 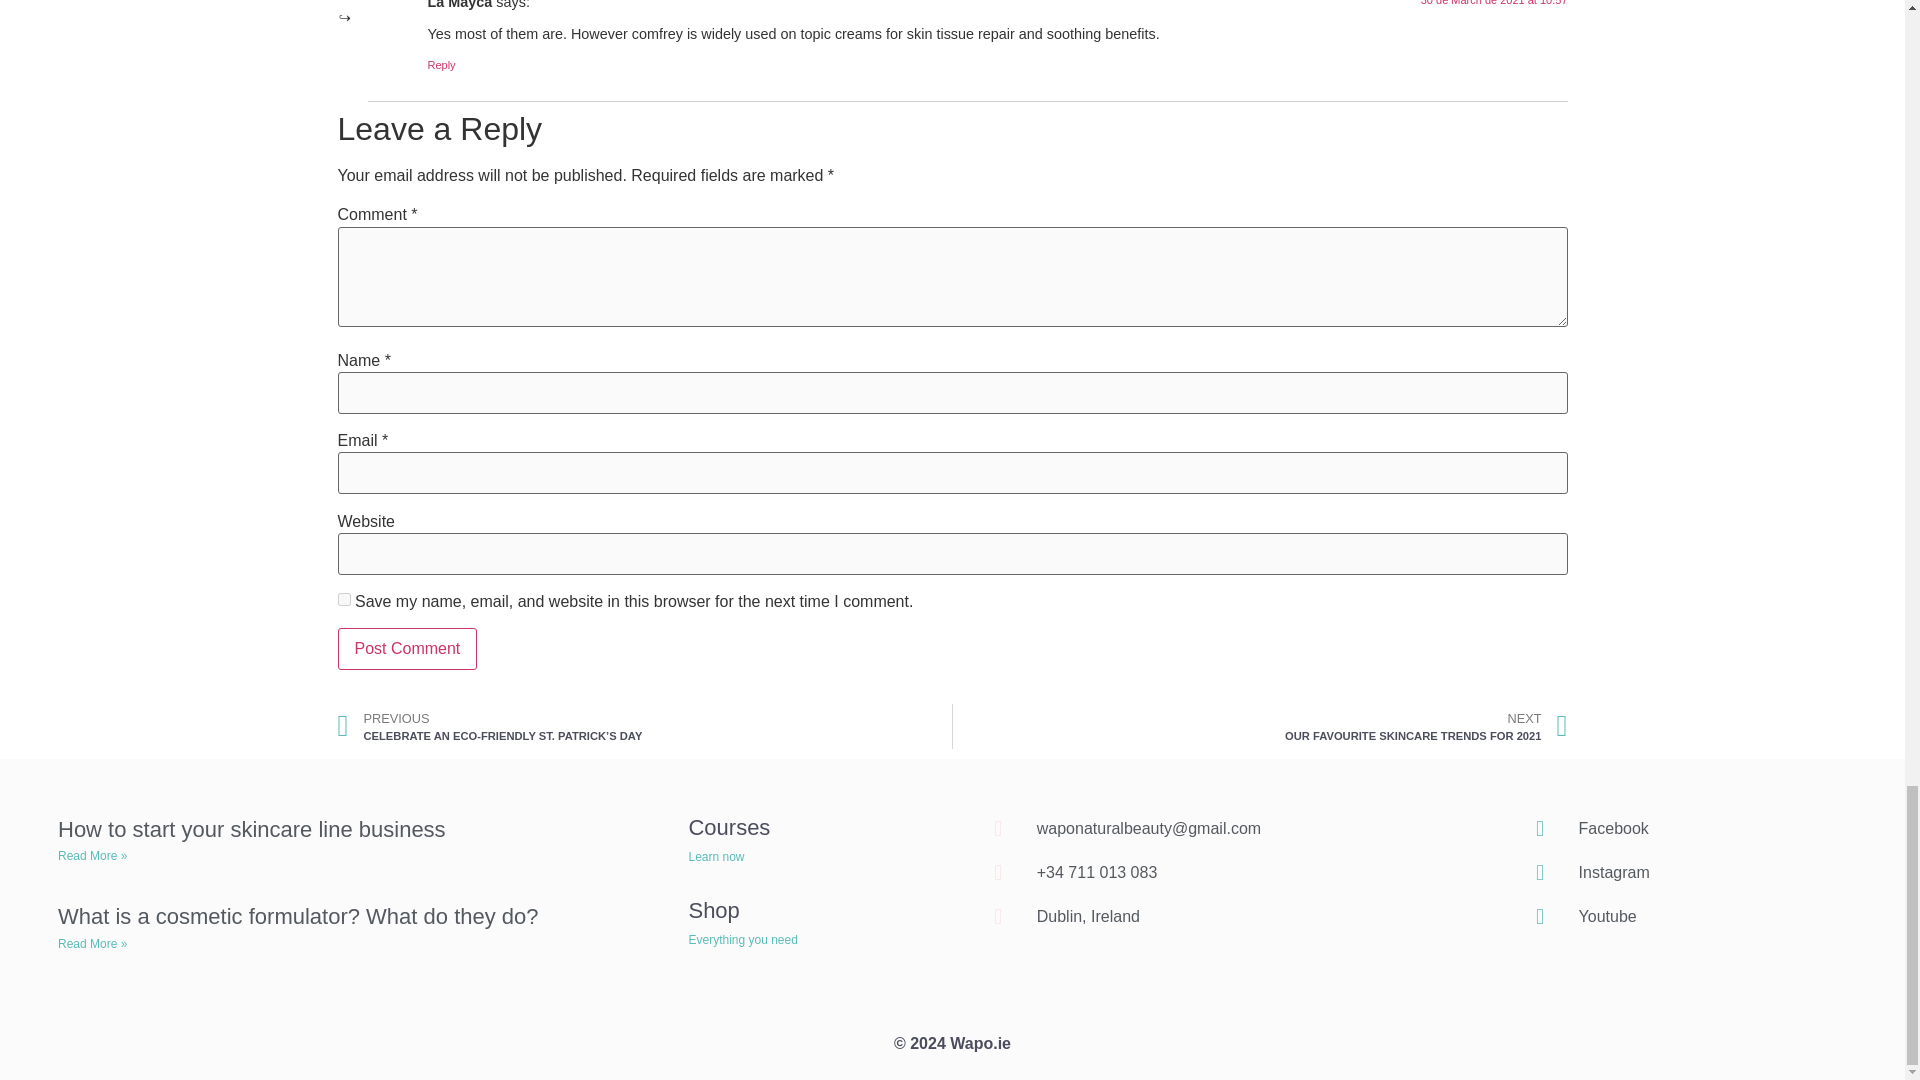 What do you see at coordinates (408, 648) in the screenshot?
I see `How to start your skincare line business` at bounding box center [408, 648].